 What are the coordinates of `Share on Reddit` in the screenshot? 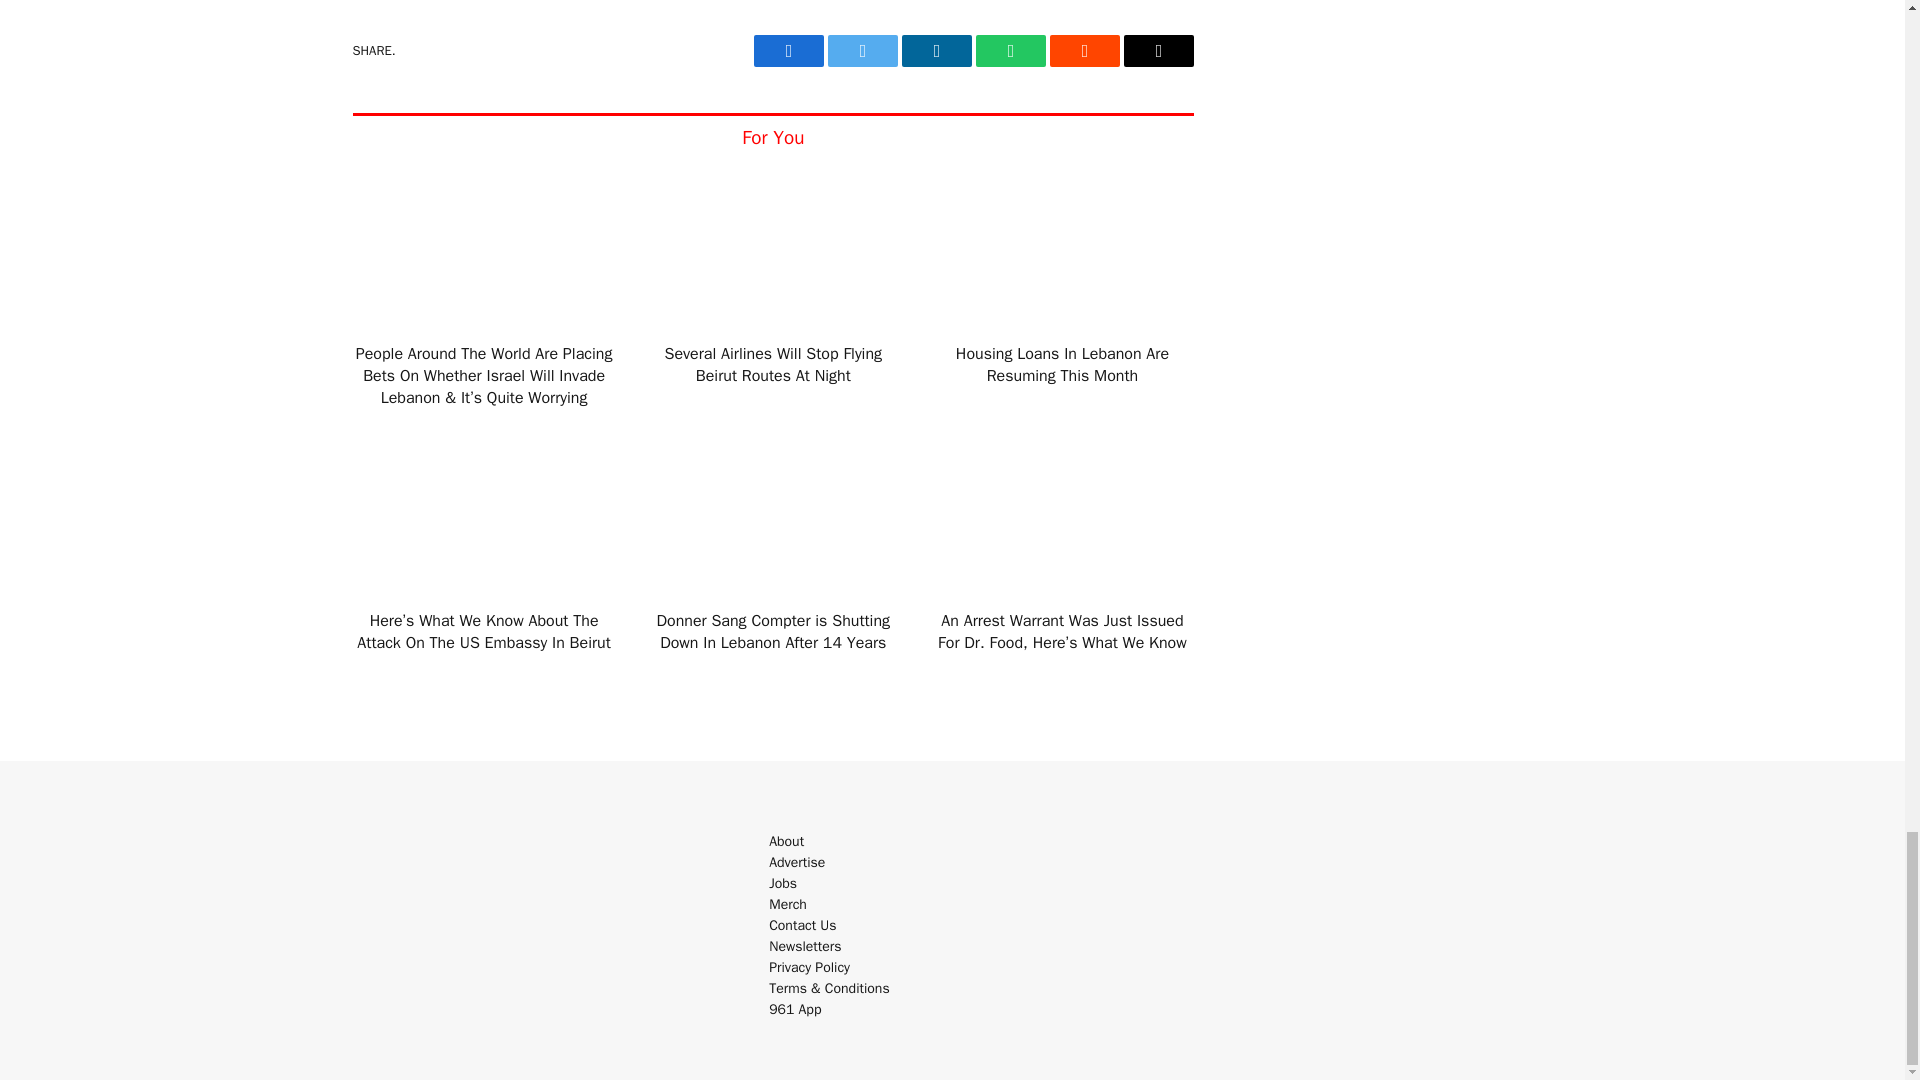 It's located at (1084, 50).